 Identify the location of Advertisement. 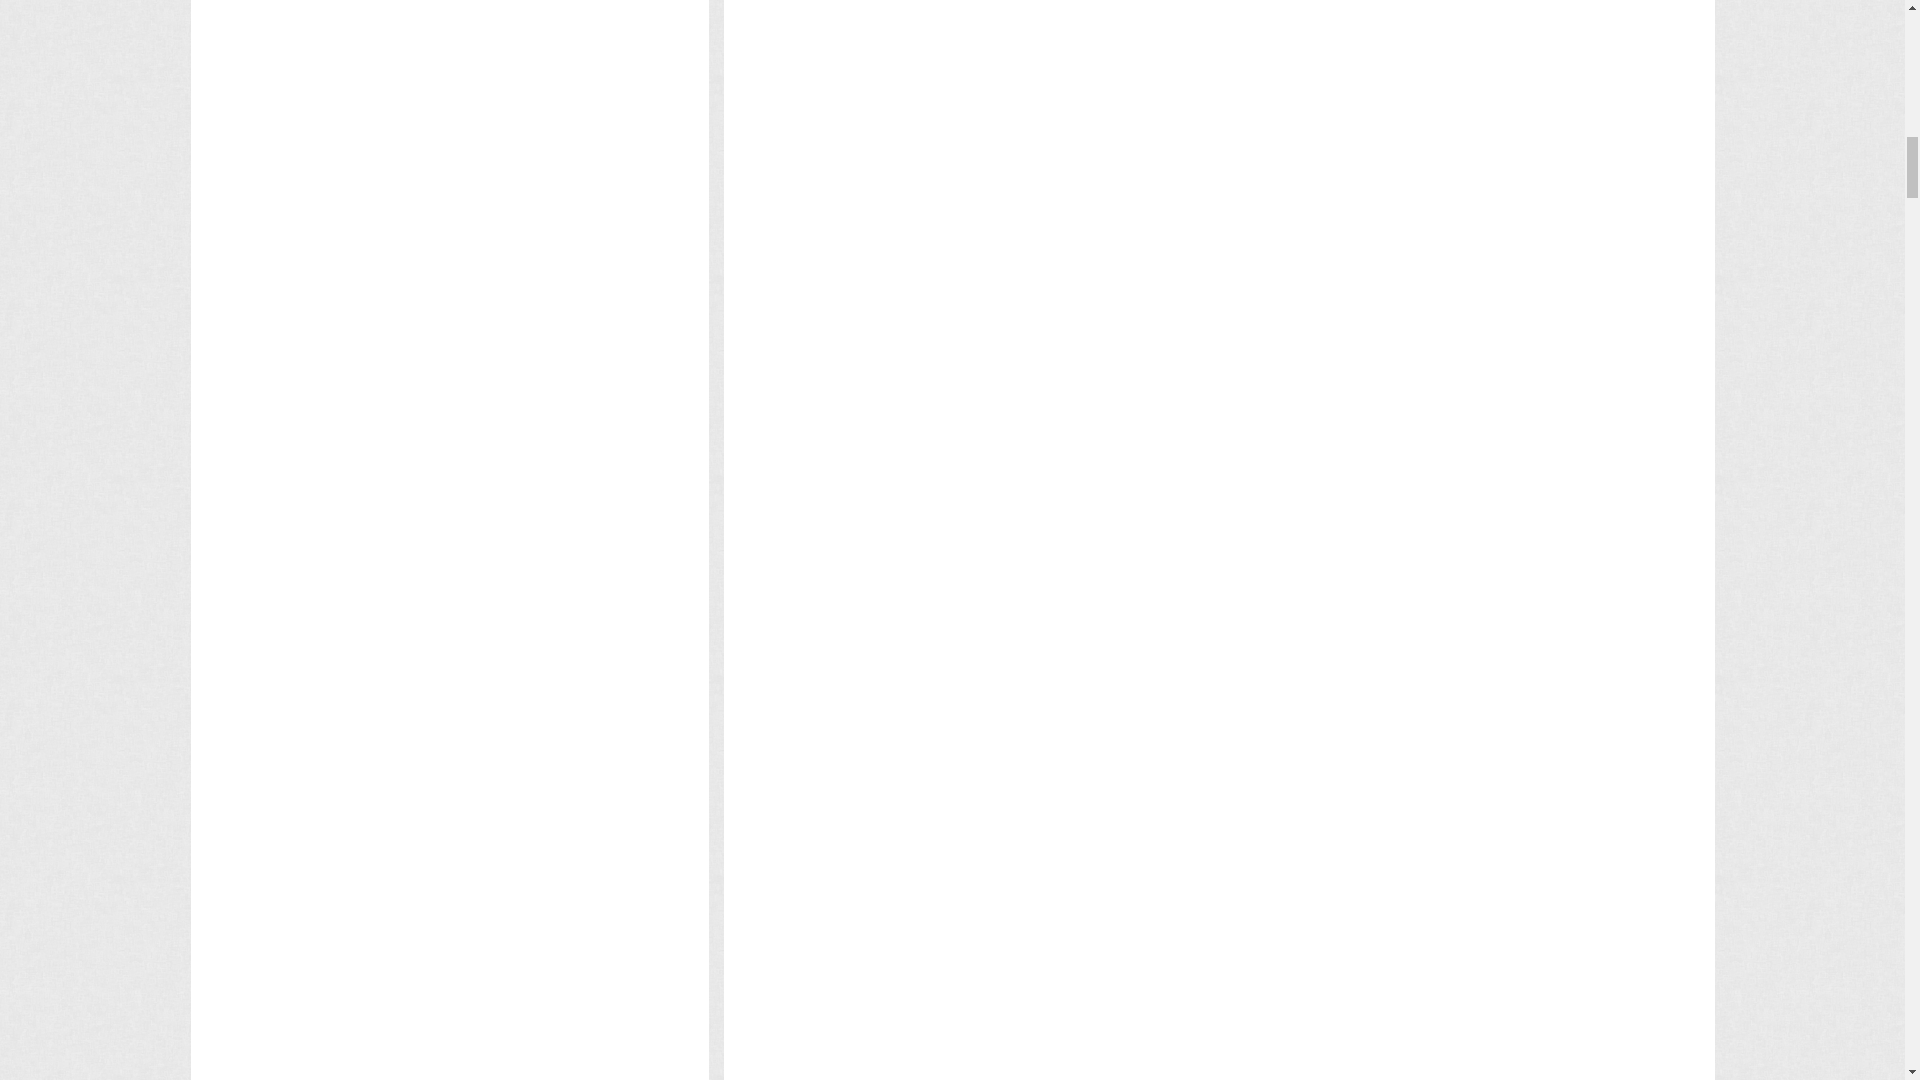
(1118, 173).